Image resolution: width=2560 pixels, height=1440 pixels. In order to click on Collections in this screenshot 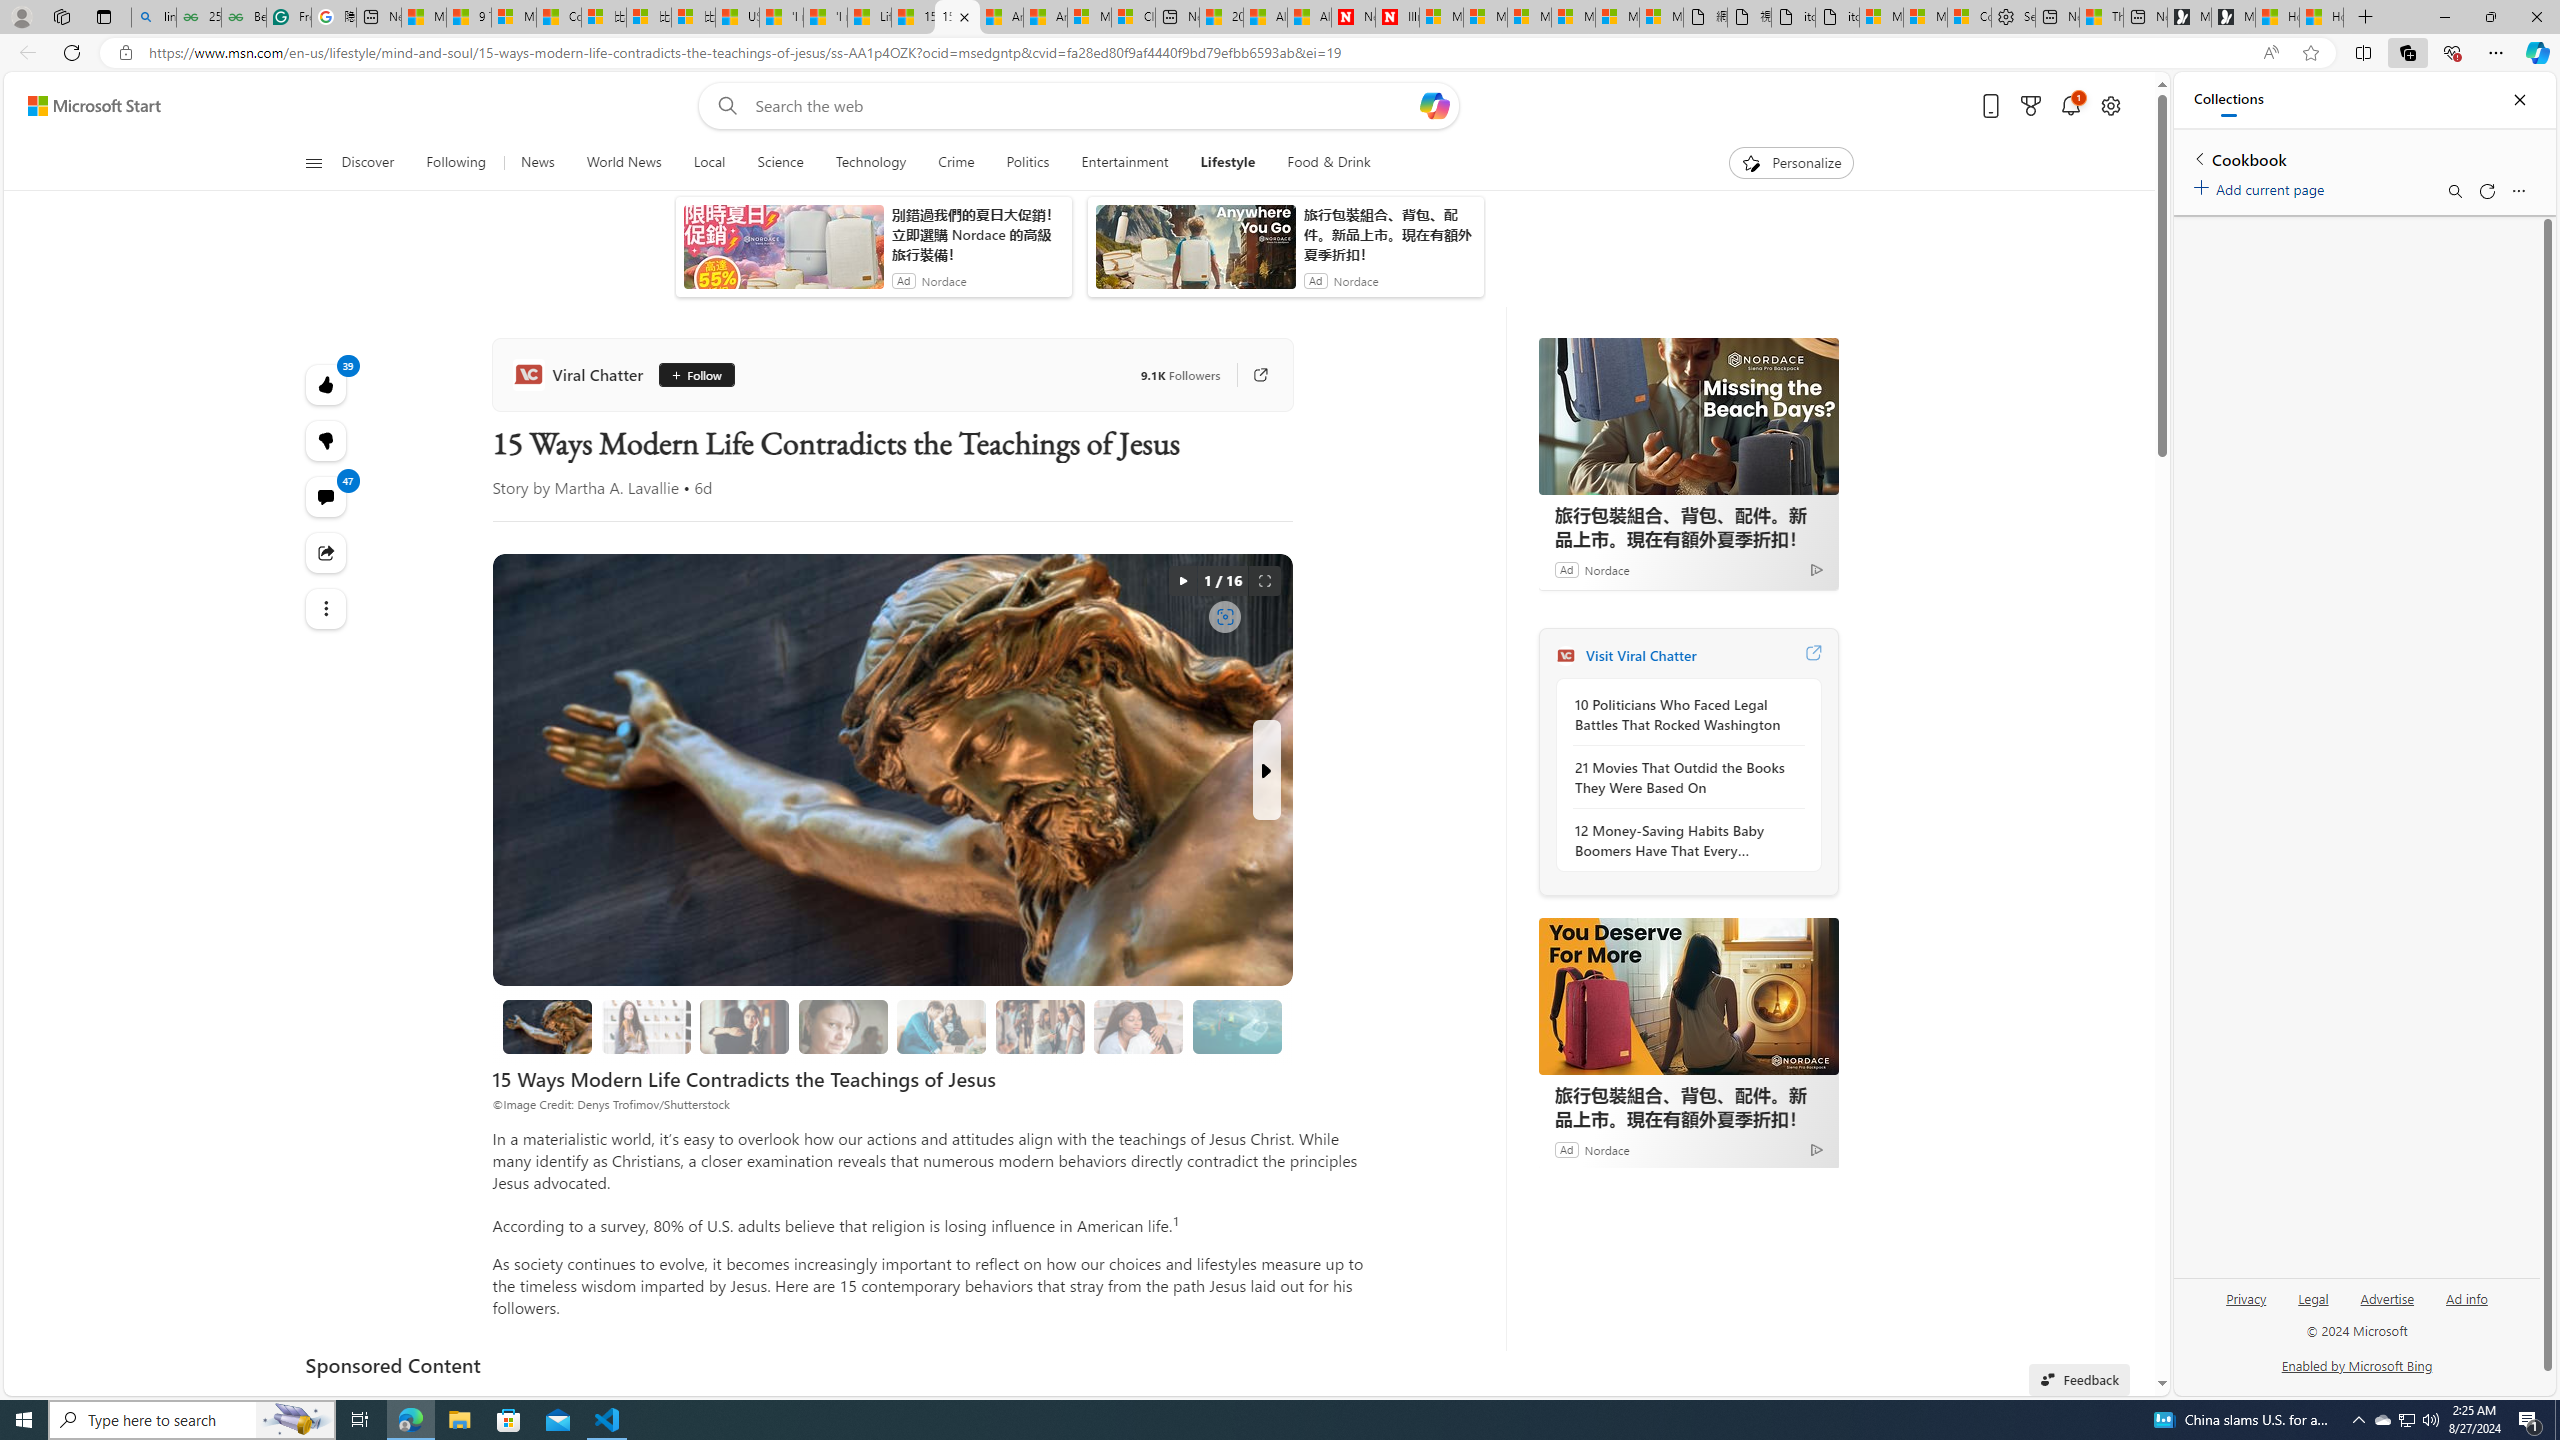, I will do `click(2407, 52)`.